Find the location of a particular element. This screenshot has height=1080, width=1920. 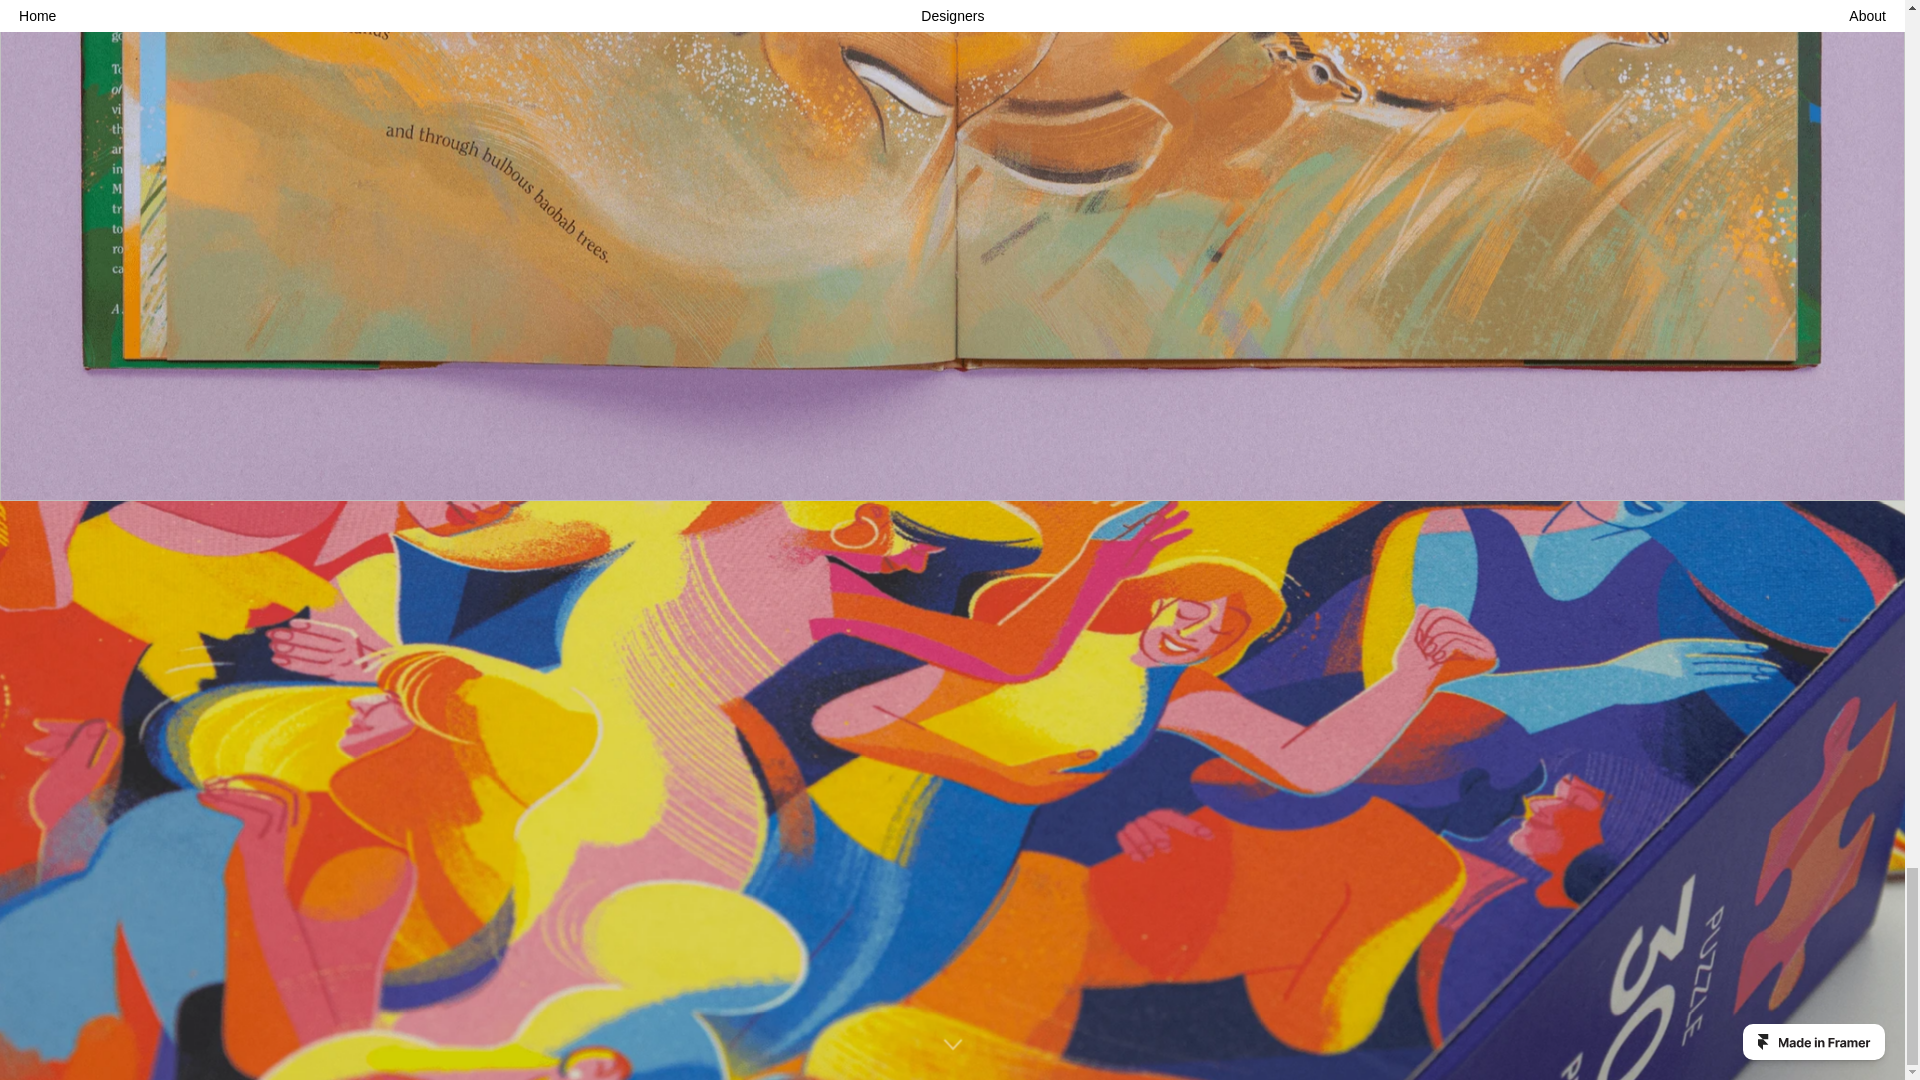

LinkedIn is located at coordinates (412, 1035).